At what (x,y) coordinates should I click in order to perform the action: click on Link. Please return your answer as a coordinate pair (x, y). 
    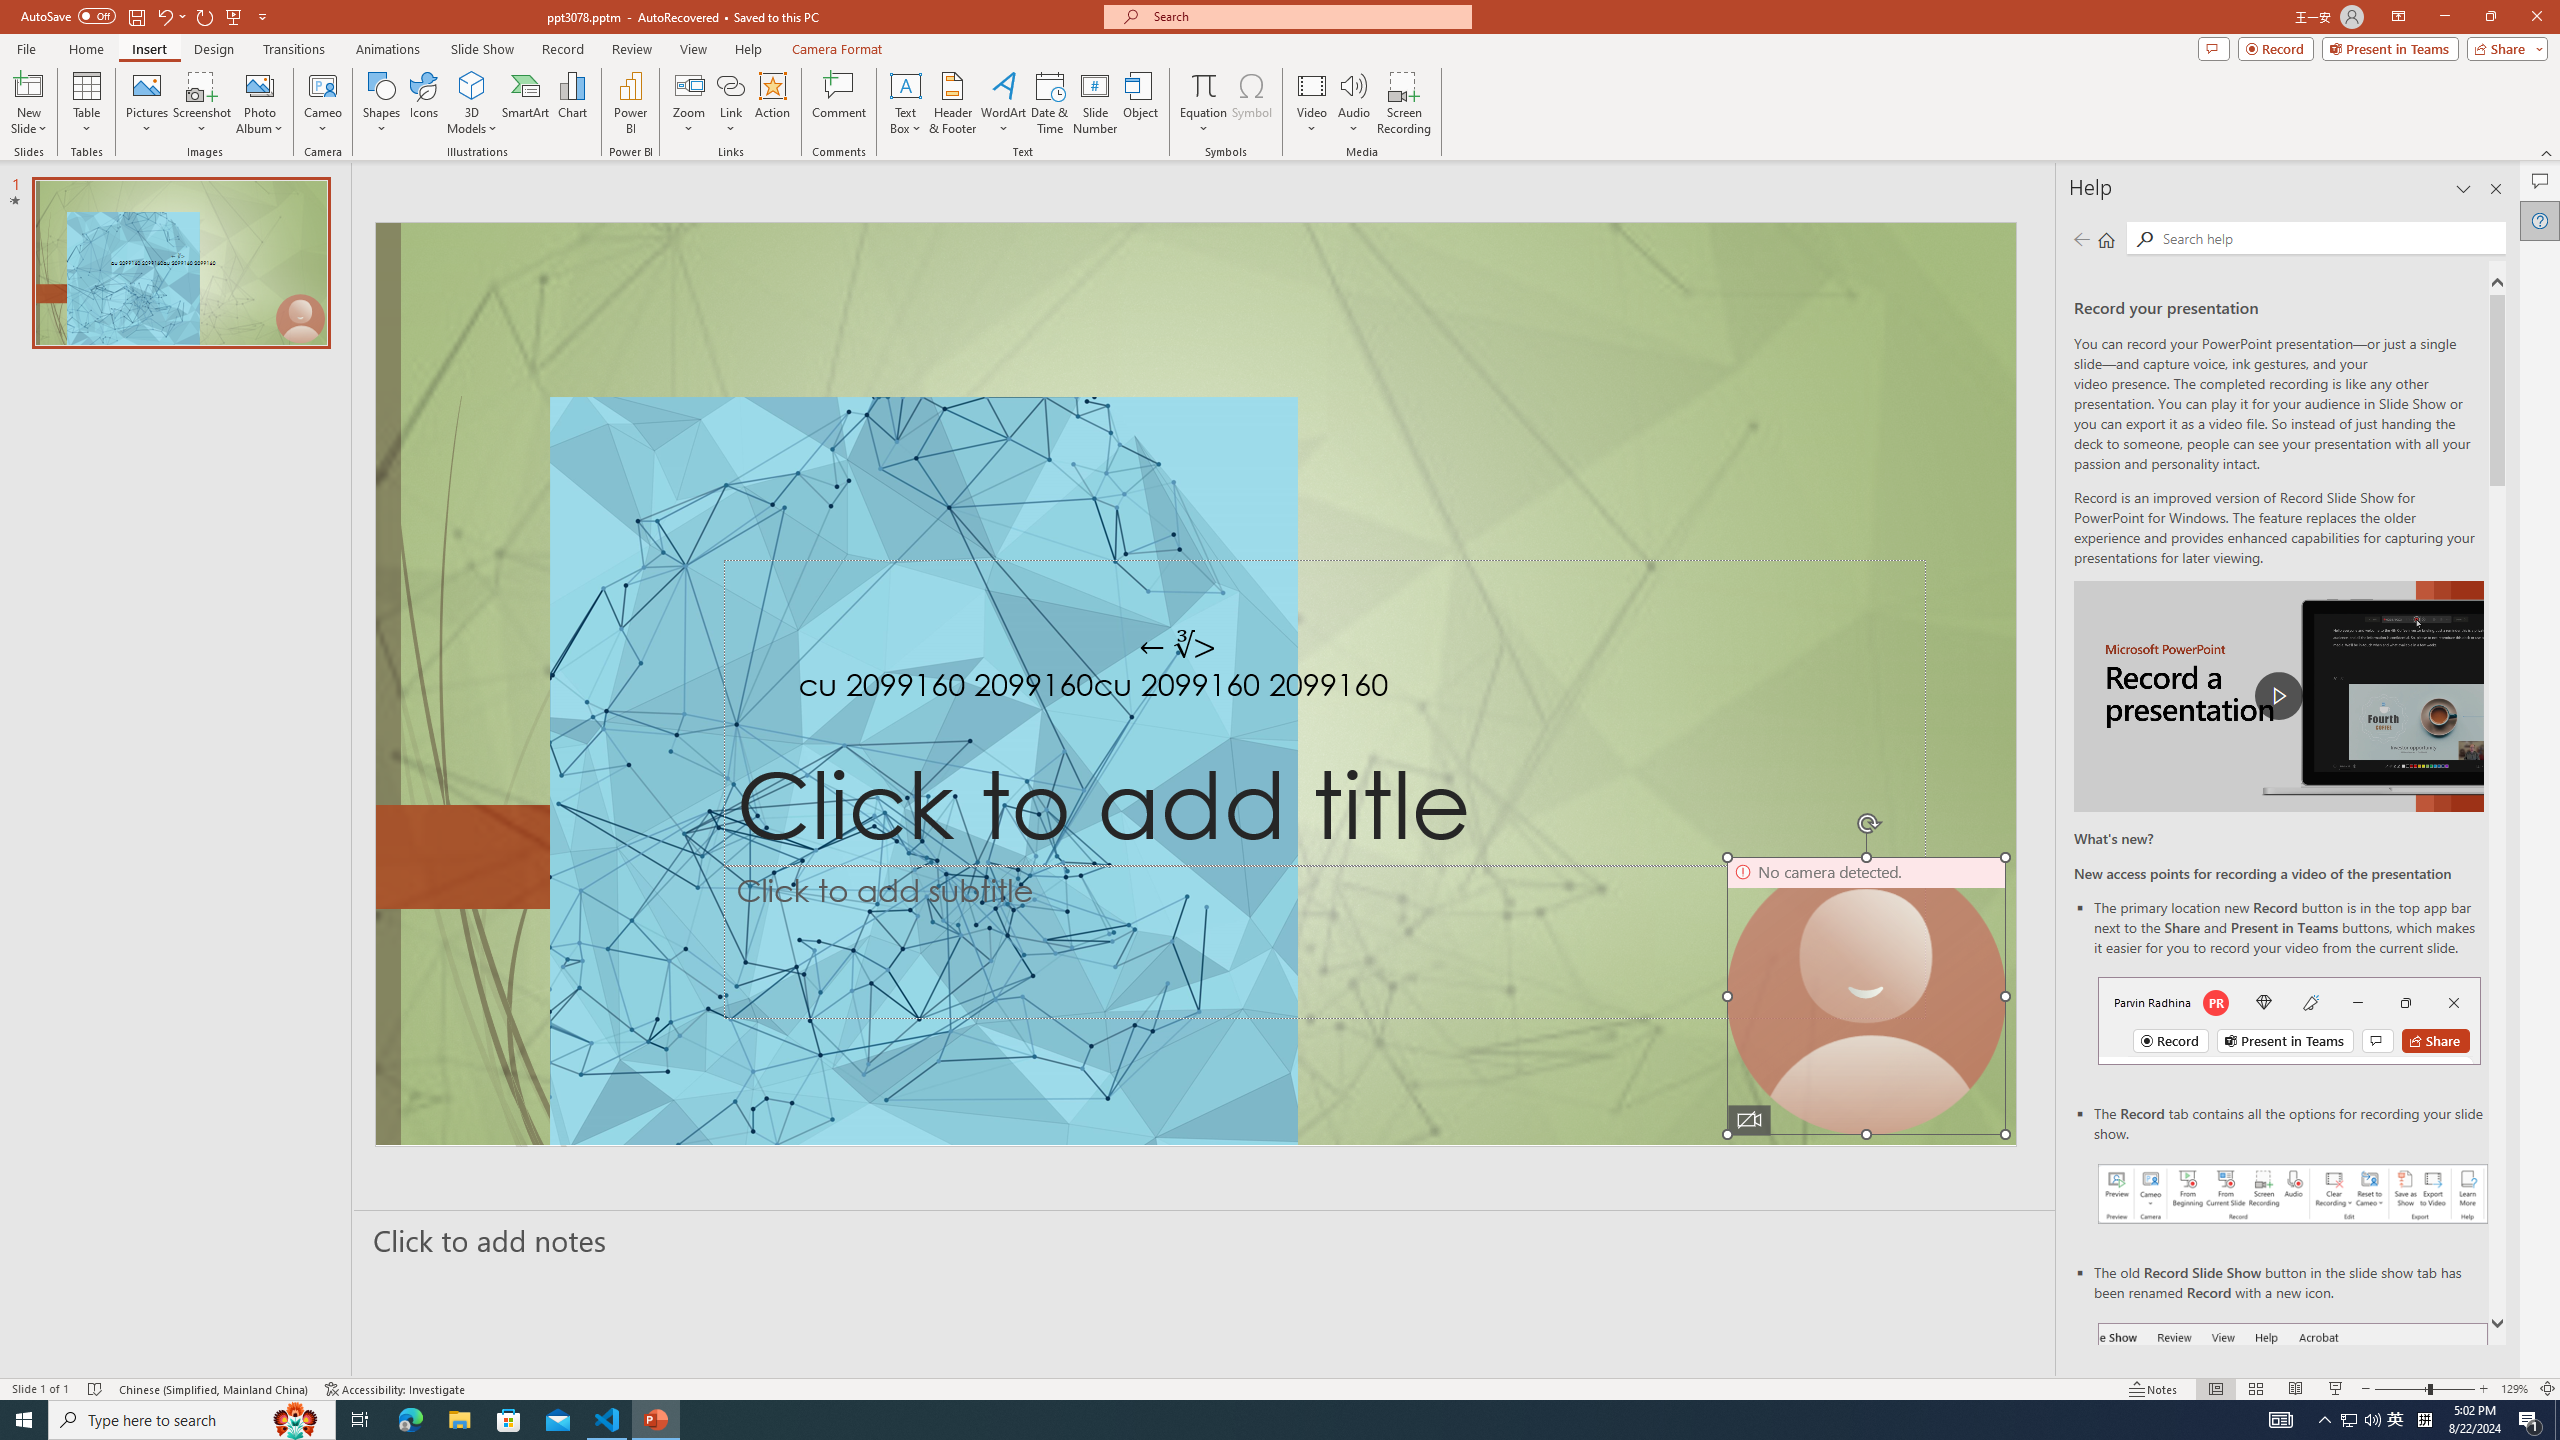
    Looking at the image, I should click on (730, 85).